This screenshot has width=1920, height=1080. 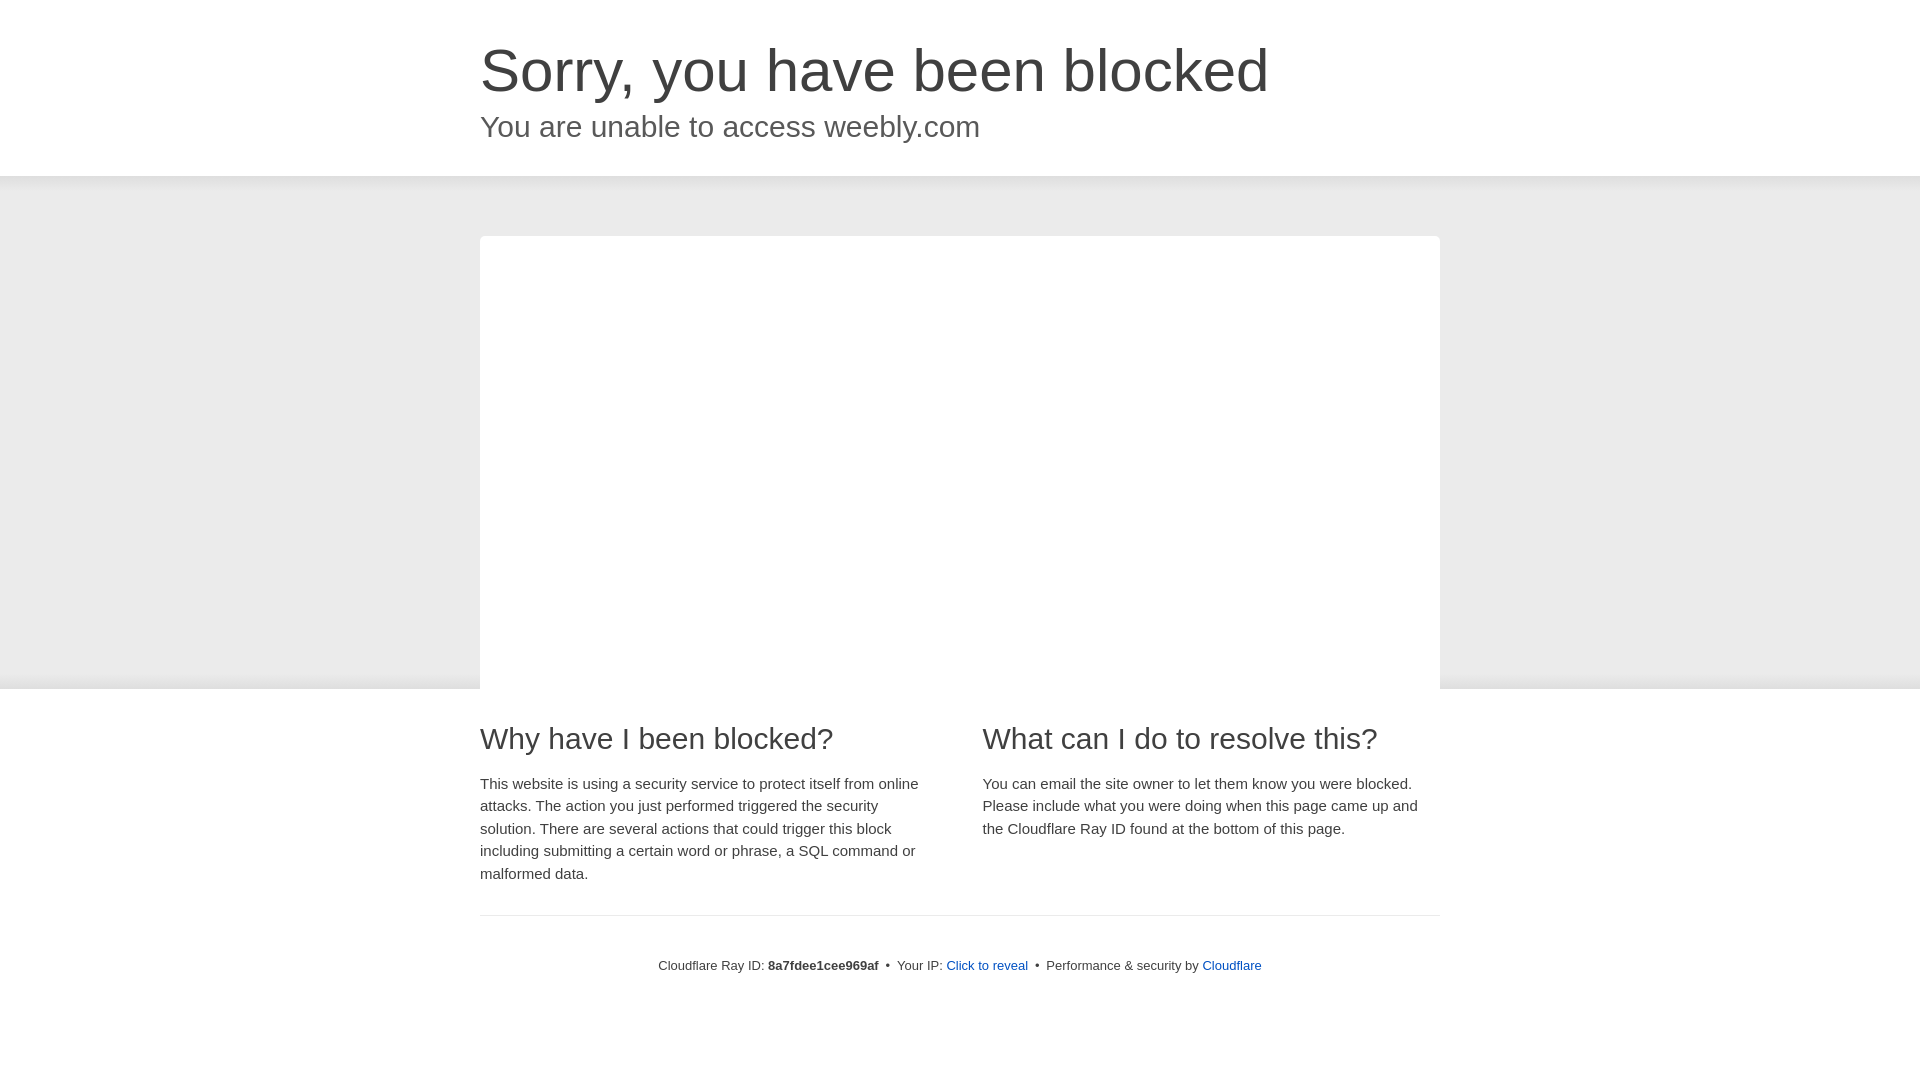 What do you see at coordinates (1231, 965) in the screenshot?
I see `Cloudflare` at bounding box center [1231, 965].